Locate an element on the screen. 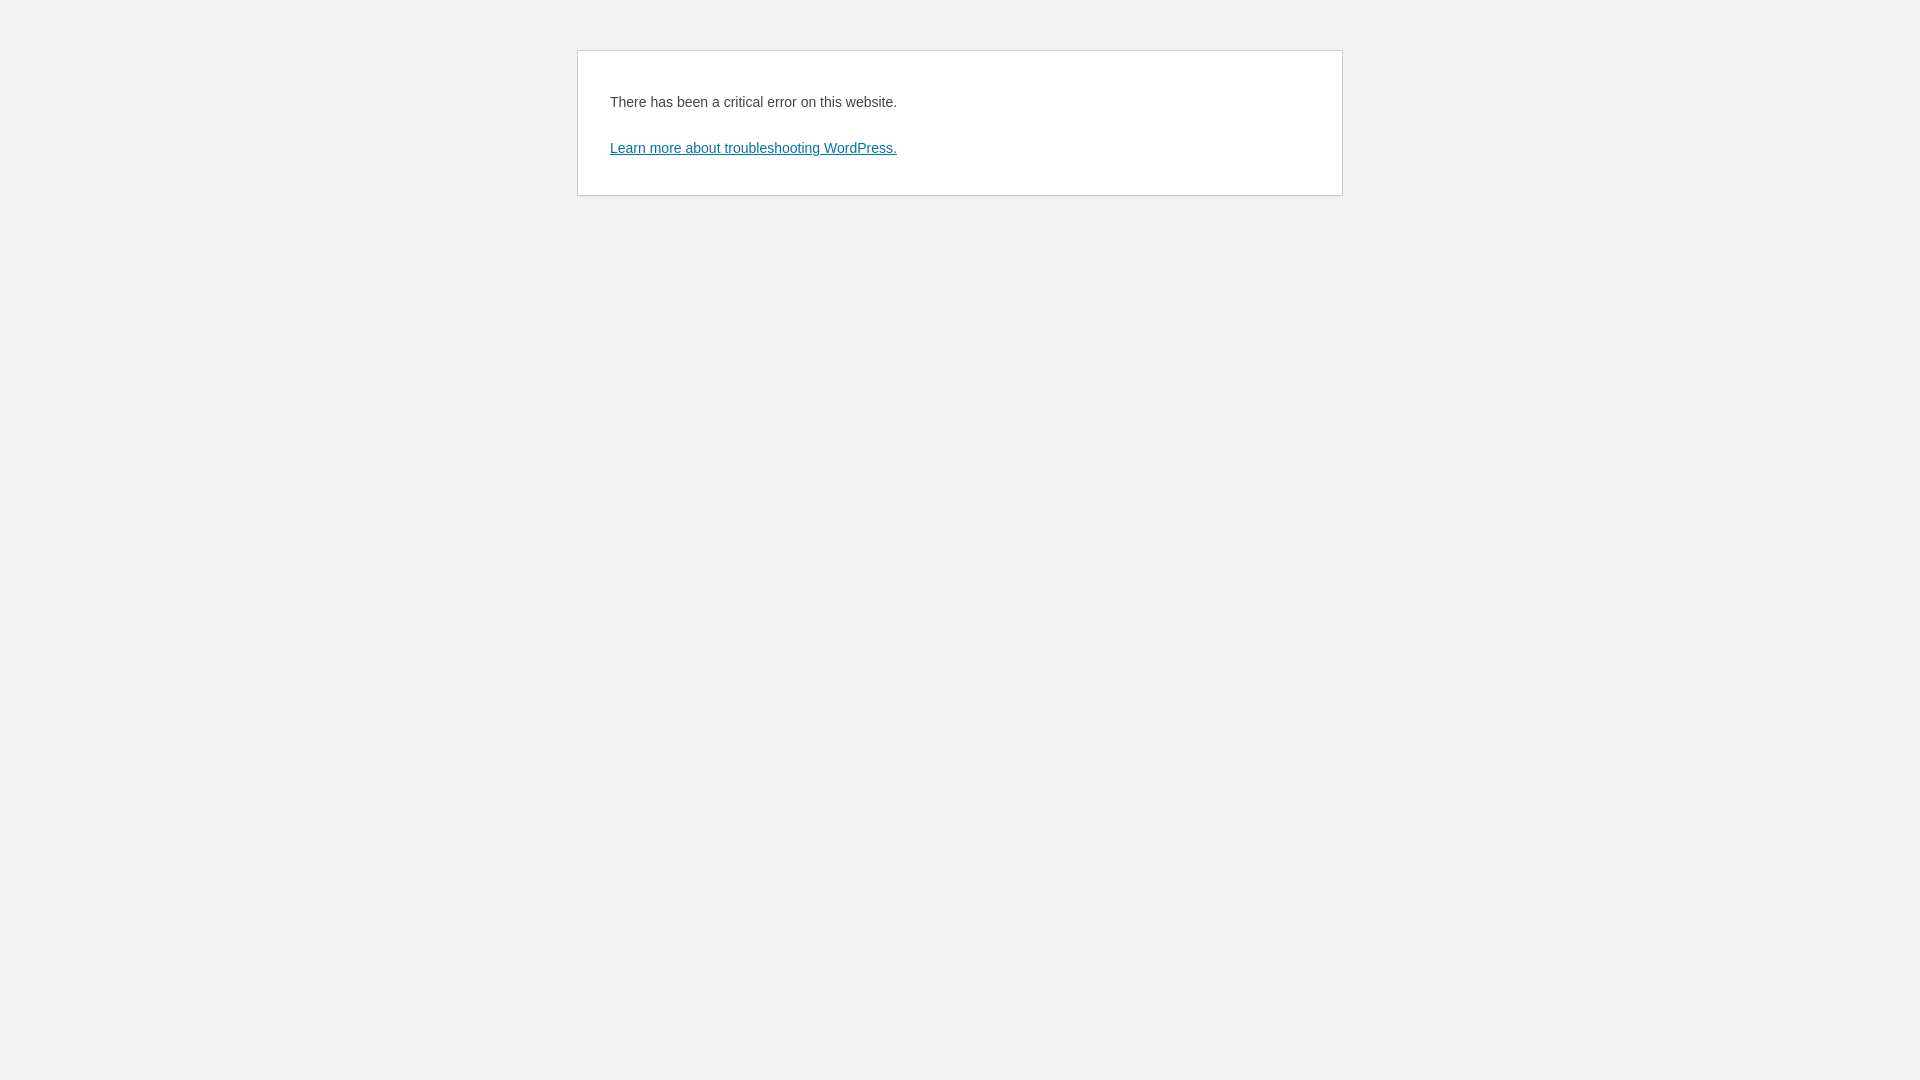 This screenshot has width=1920, height=1080. Learn more about troubleshooting WordPress. is located at coordinates (754, 148).